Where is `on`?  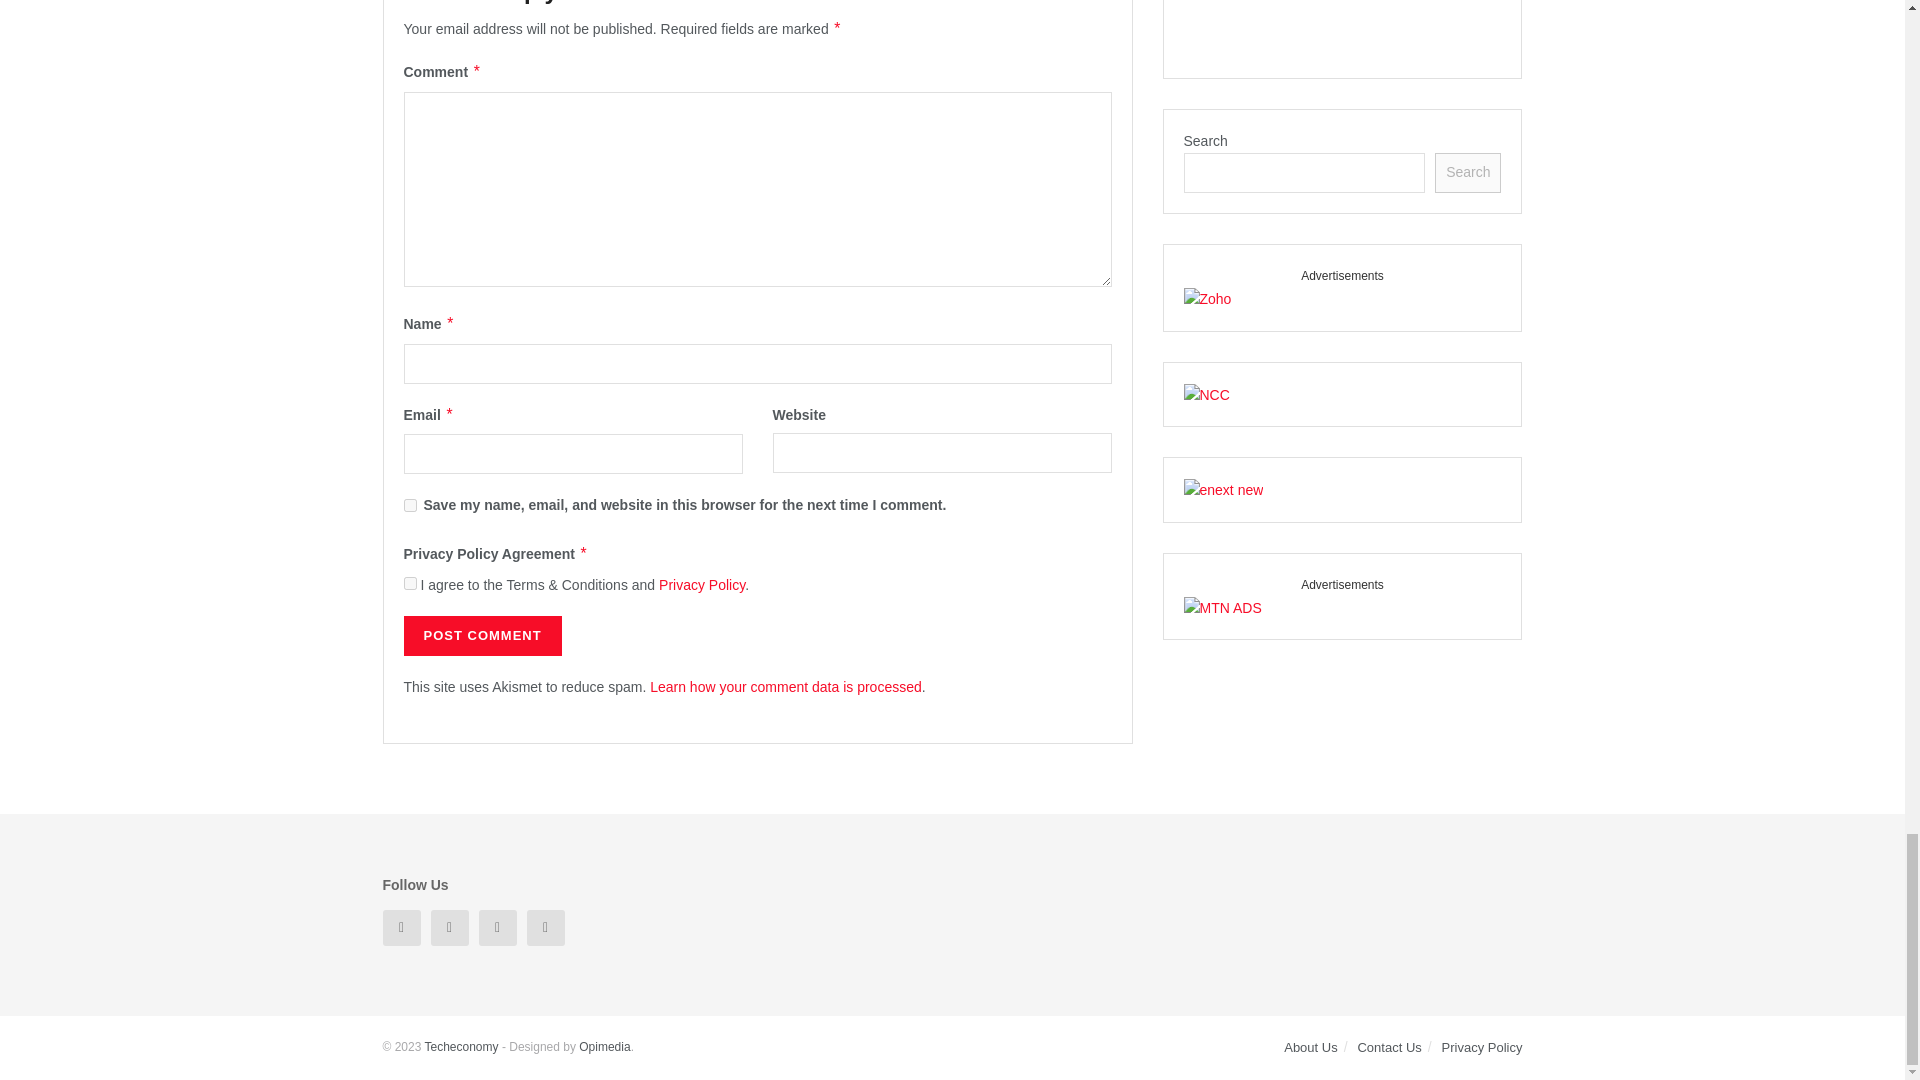
on is located at coordinates (410, 582).